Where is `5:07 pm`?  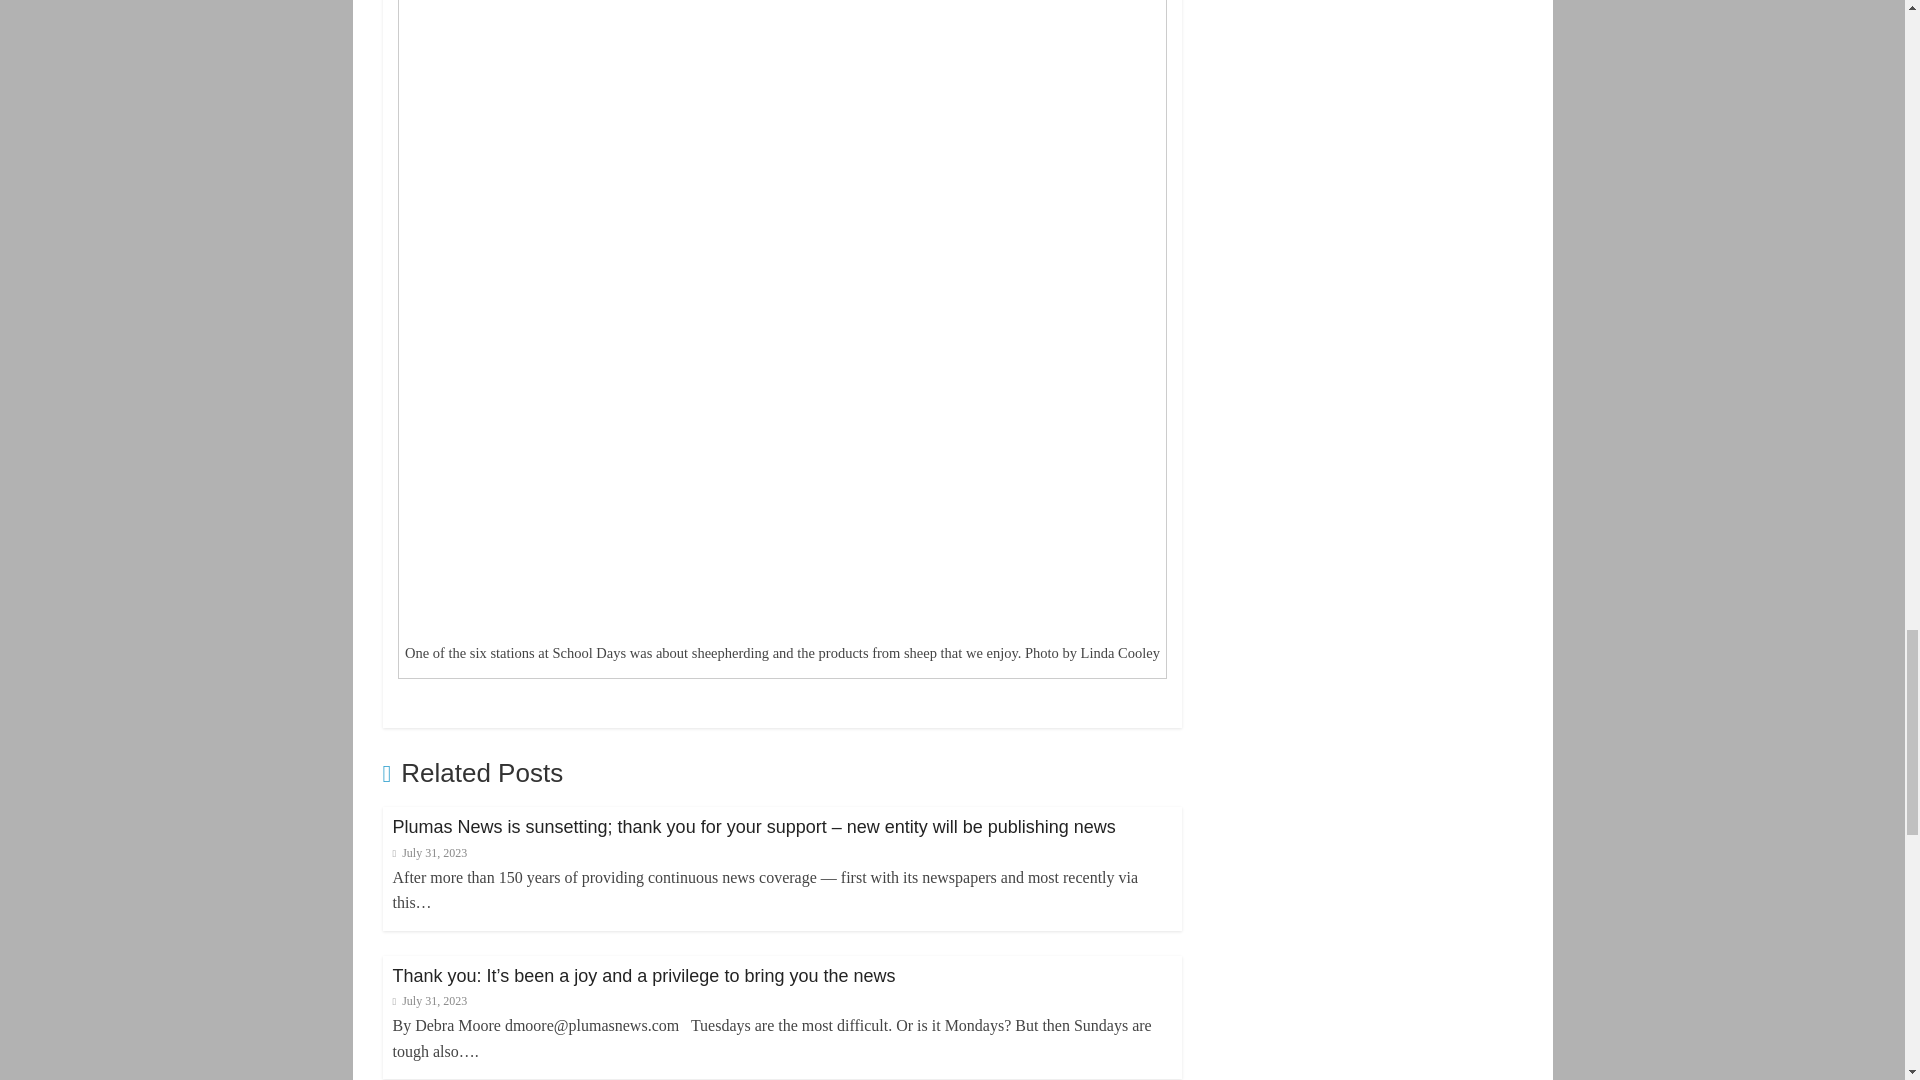 5:07 pm is located at coordinates (428, 852).